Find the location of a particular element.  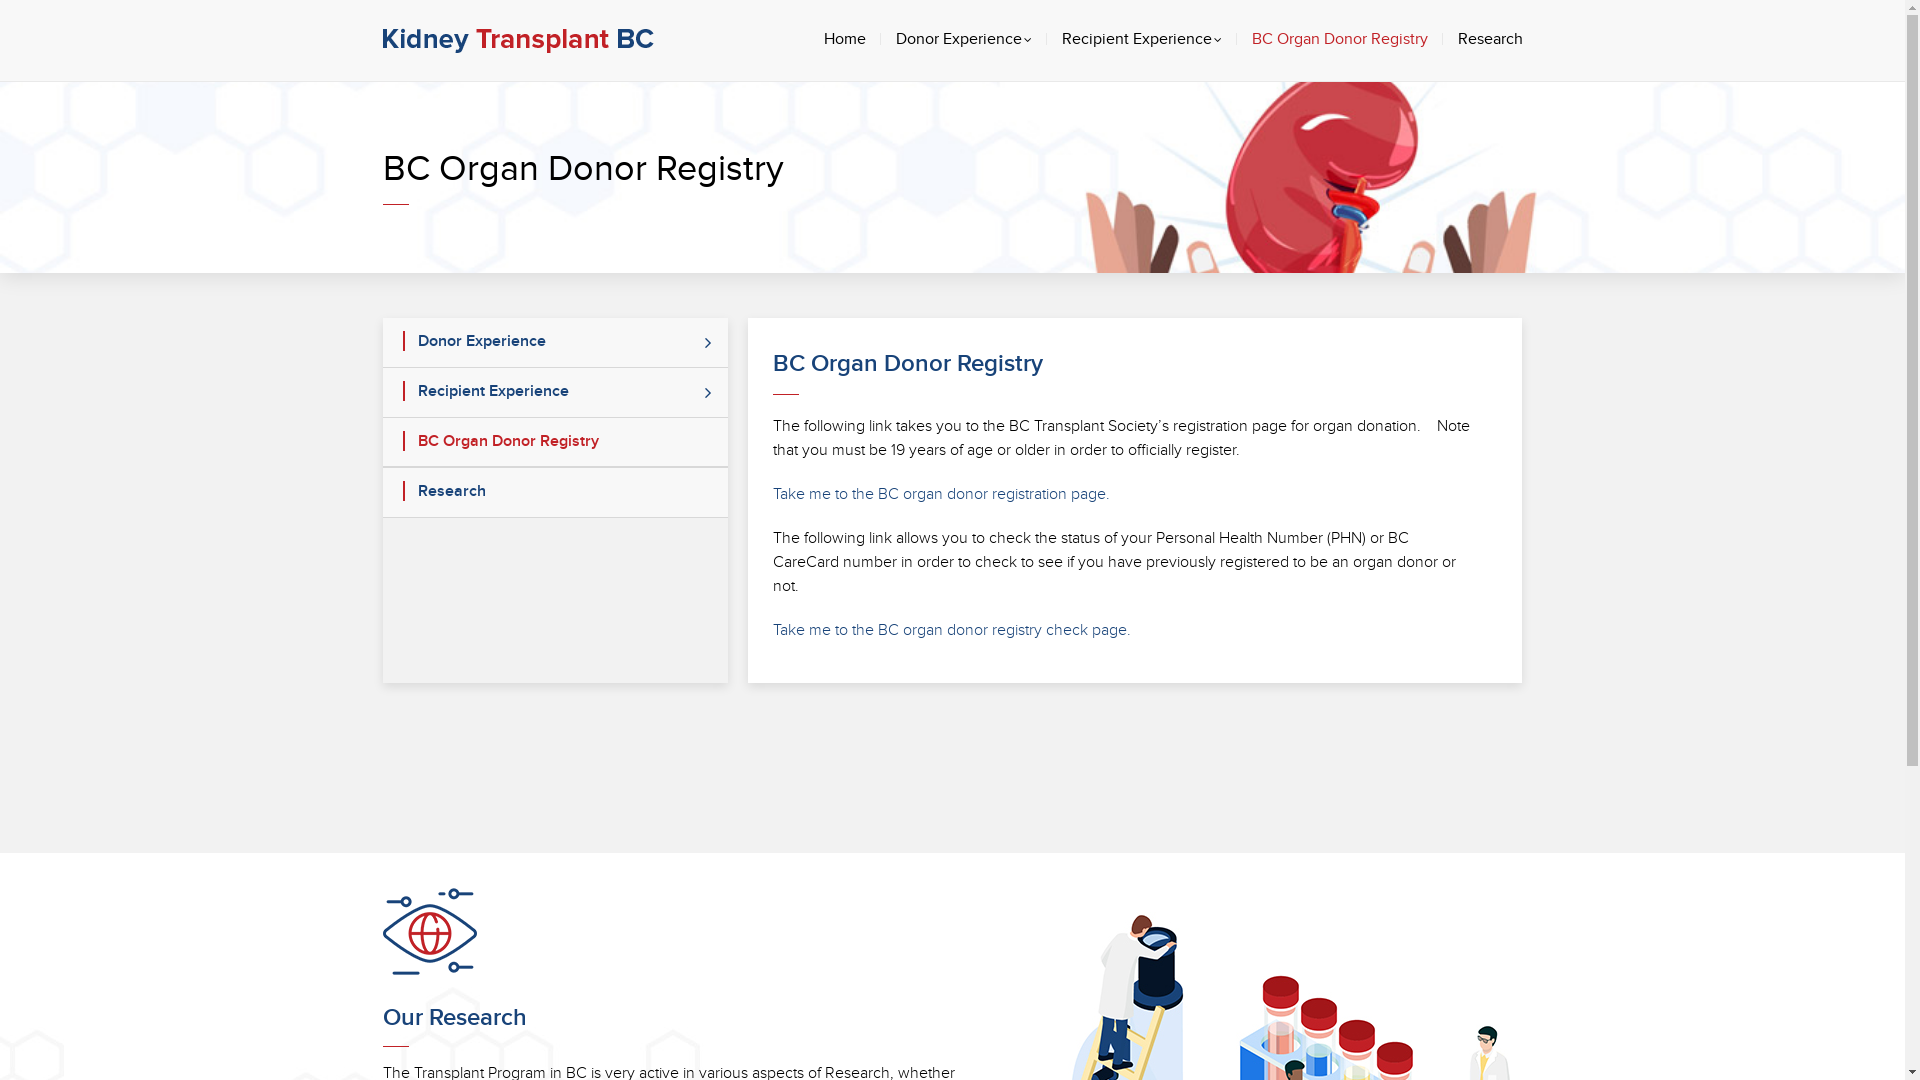

Recipient Experience is located at coordinates (1142, 40).